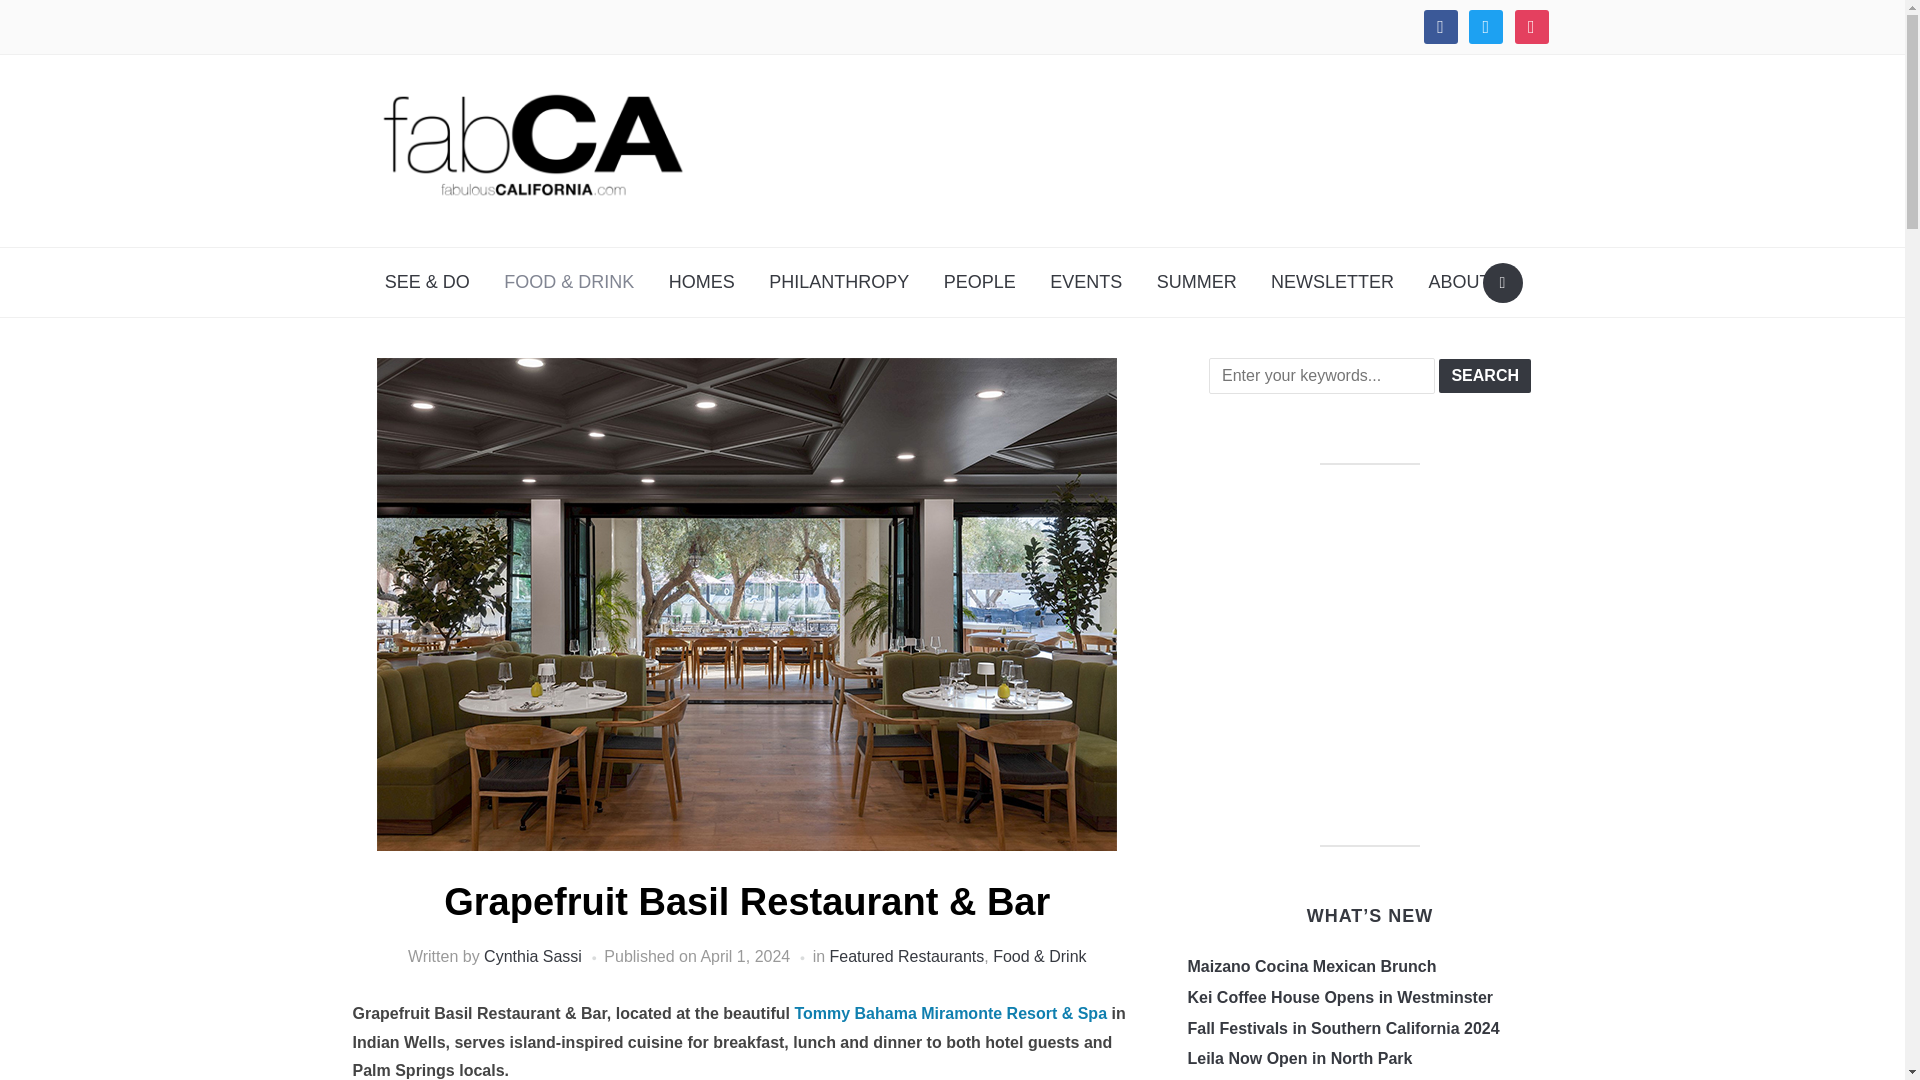 This screenshot has width=1920, height=1080. Describe the element at coordinates (1484, 376) in the screenshot. I see `Search` at that location.